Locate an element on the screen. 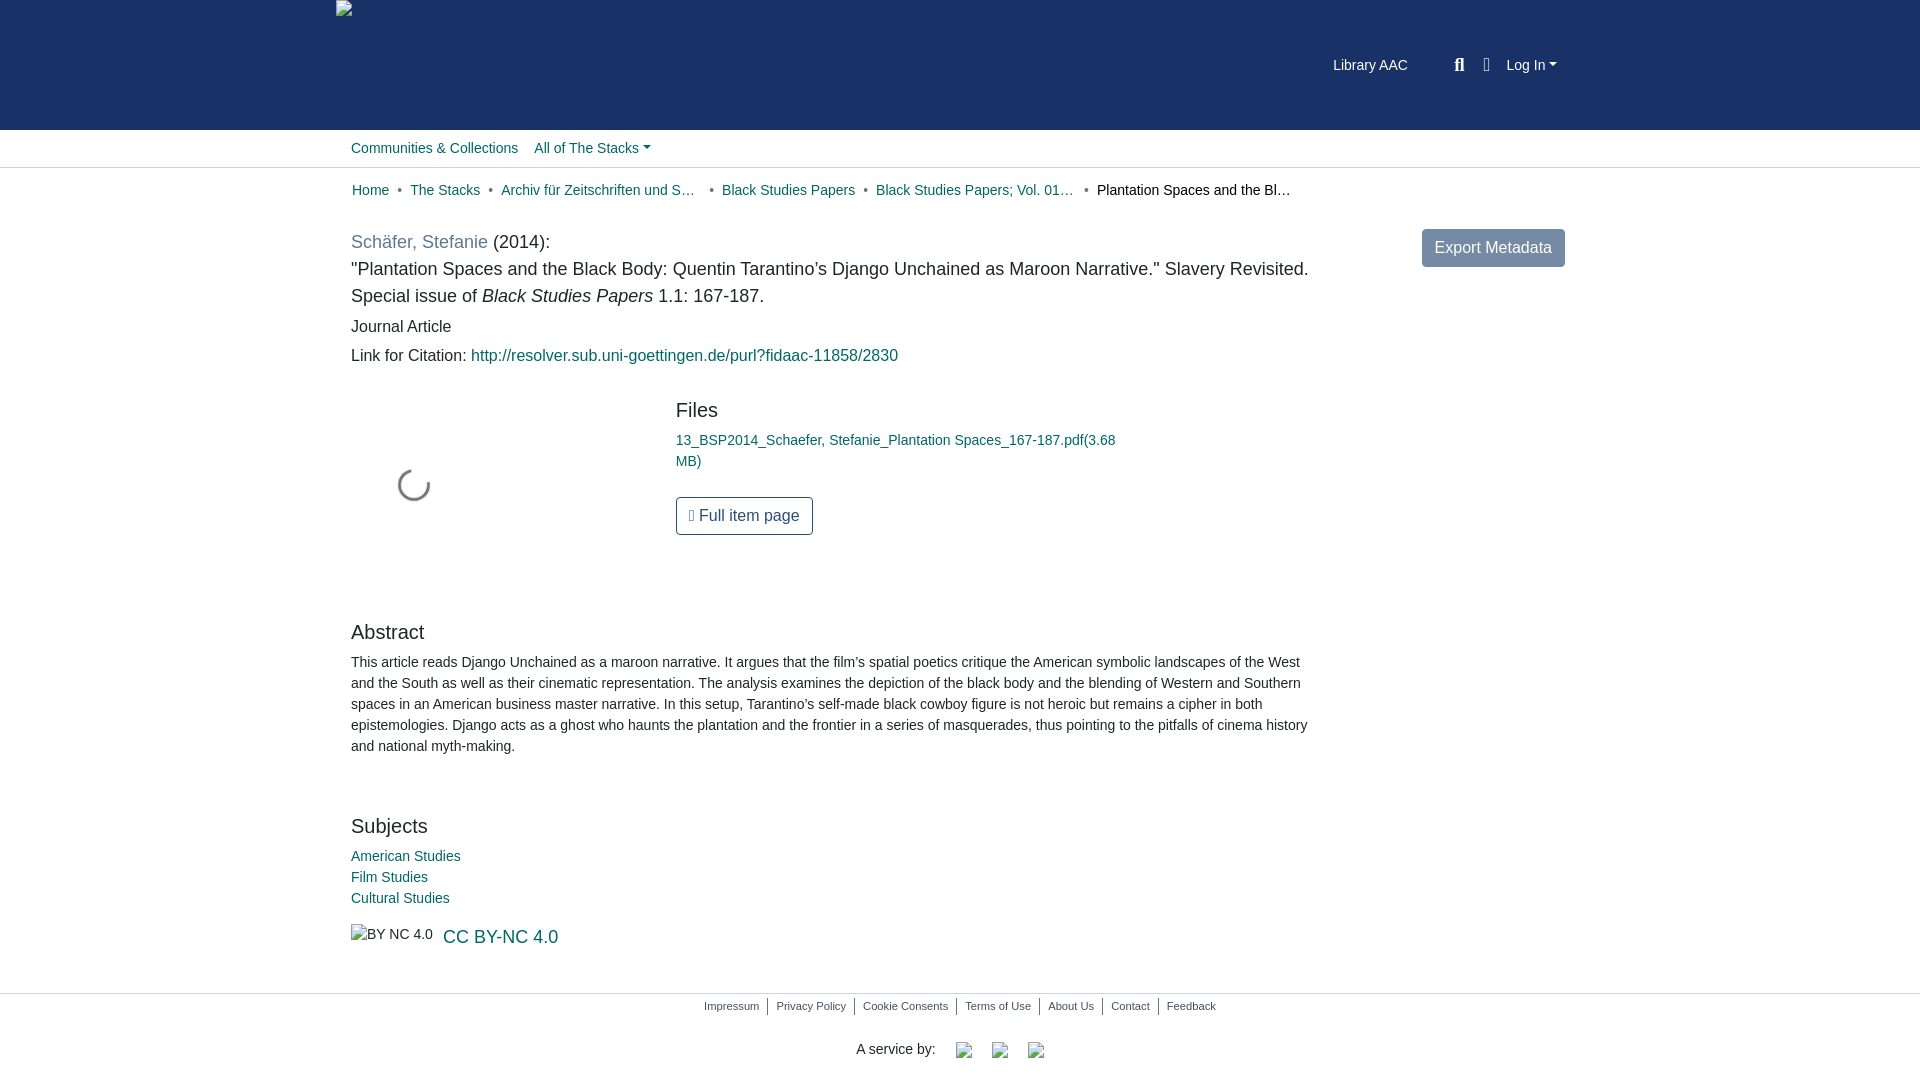 This screenshot has width=1920, height=1080. Language switch is located at coordinates (1486, 64).